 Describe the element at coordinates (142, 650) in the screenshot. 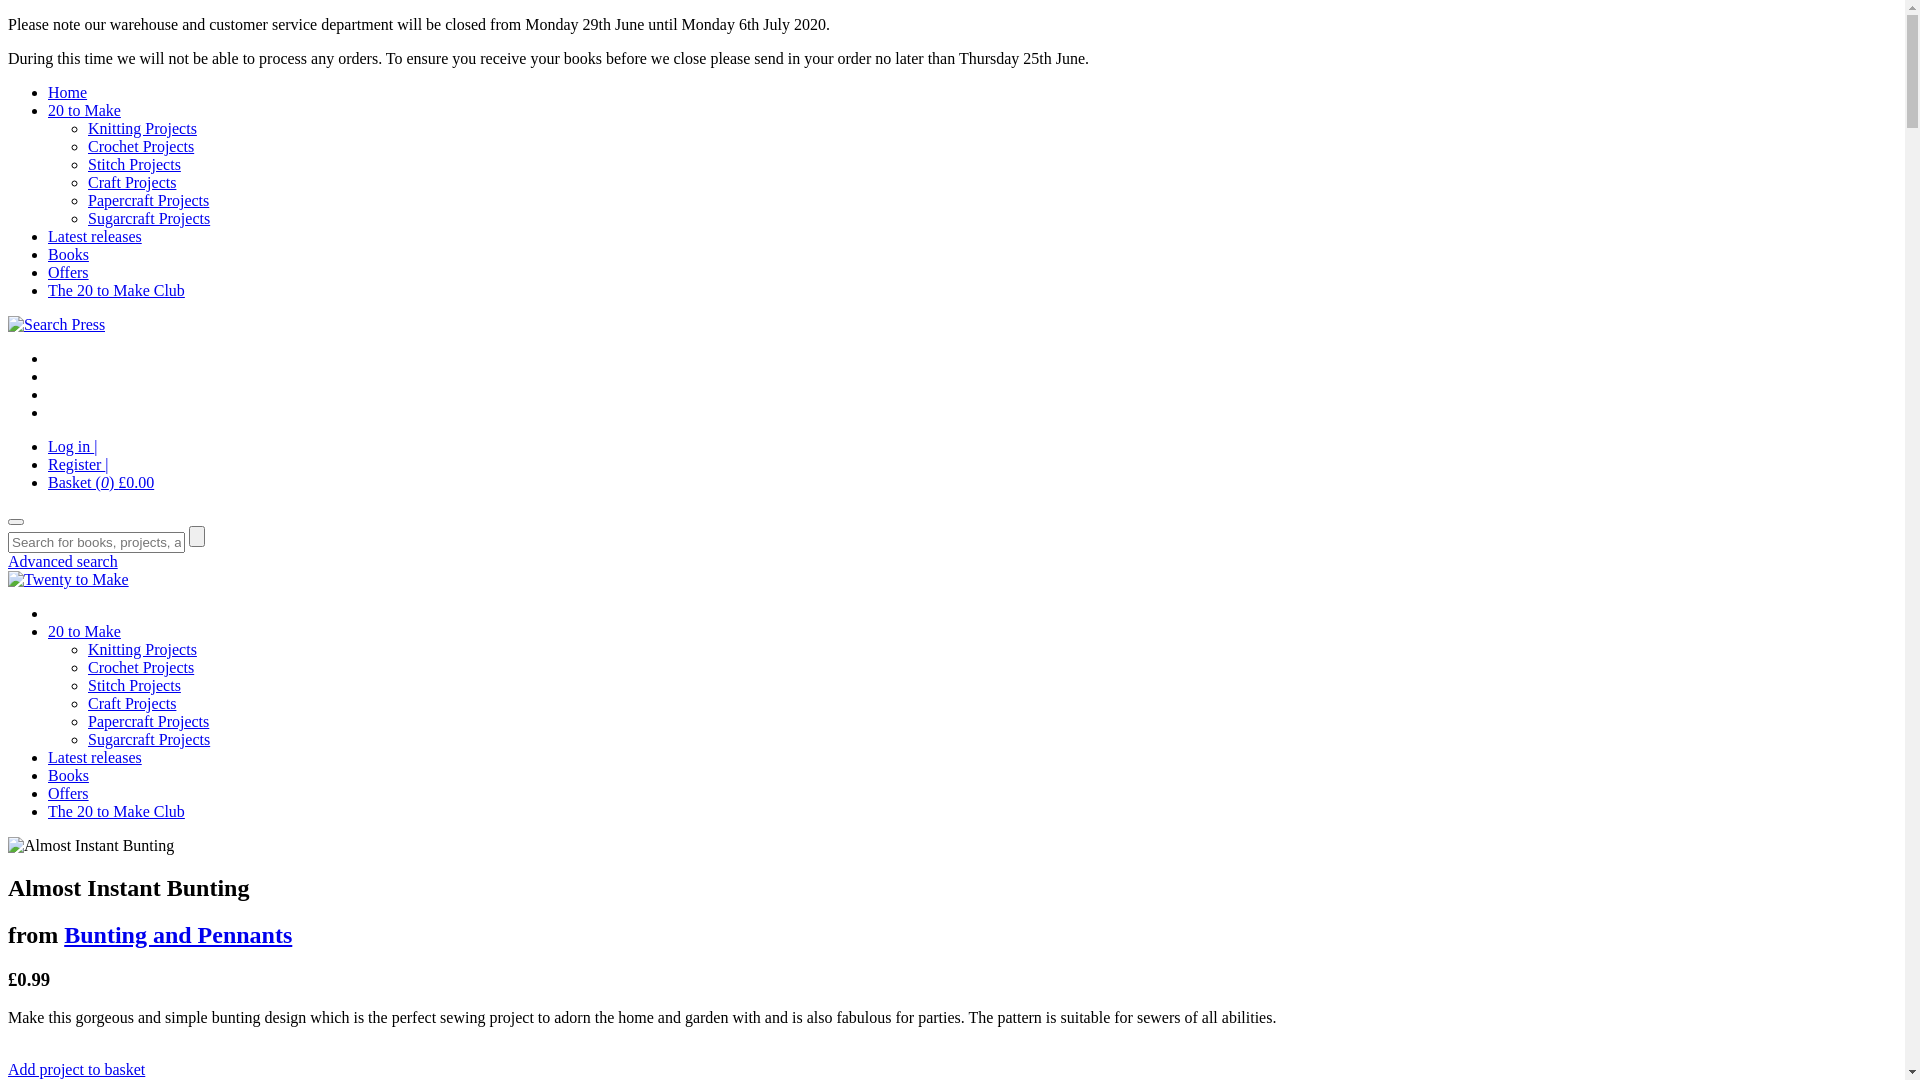

I see `Knitting Projects` at that location.